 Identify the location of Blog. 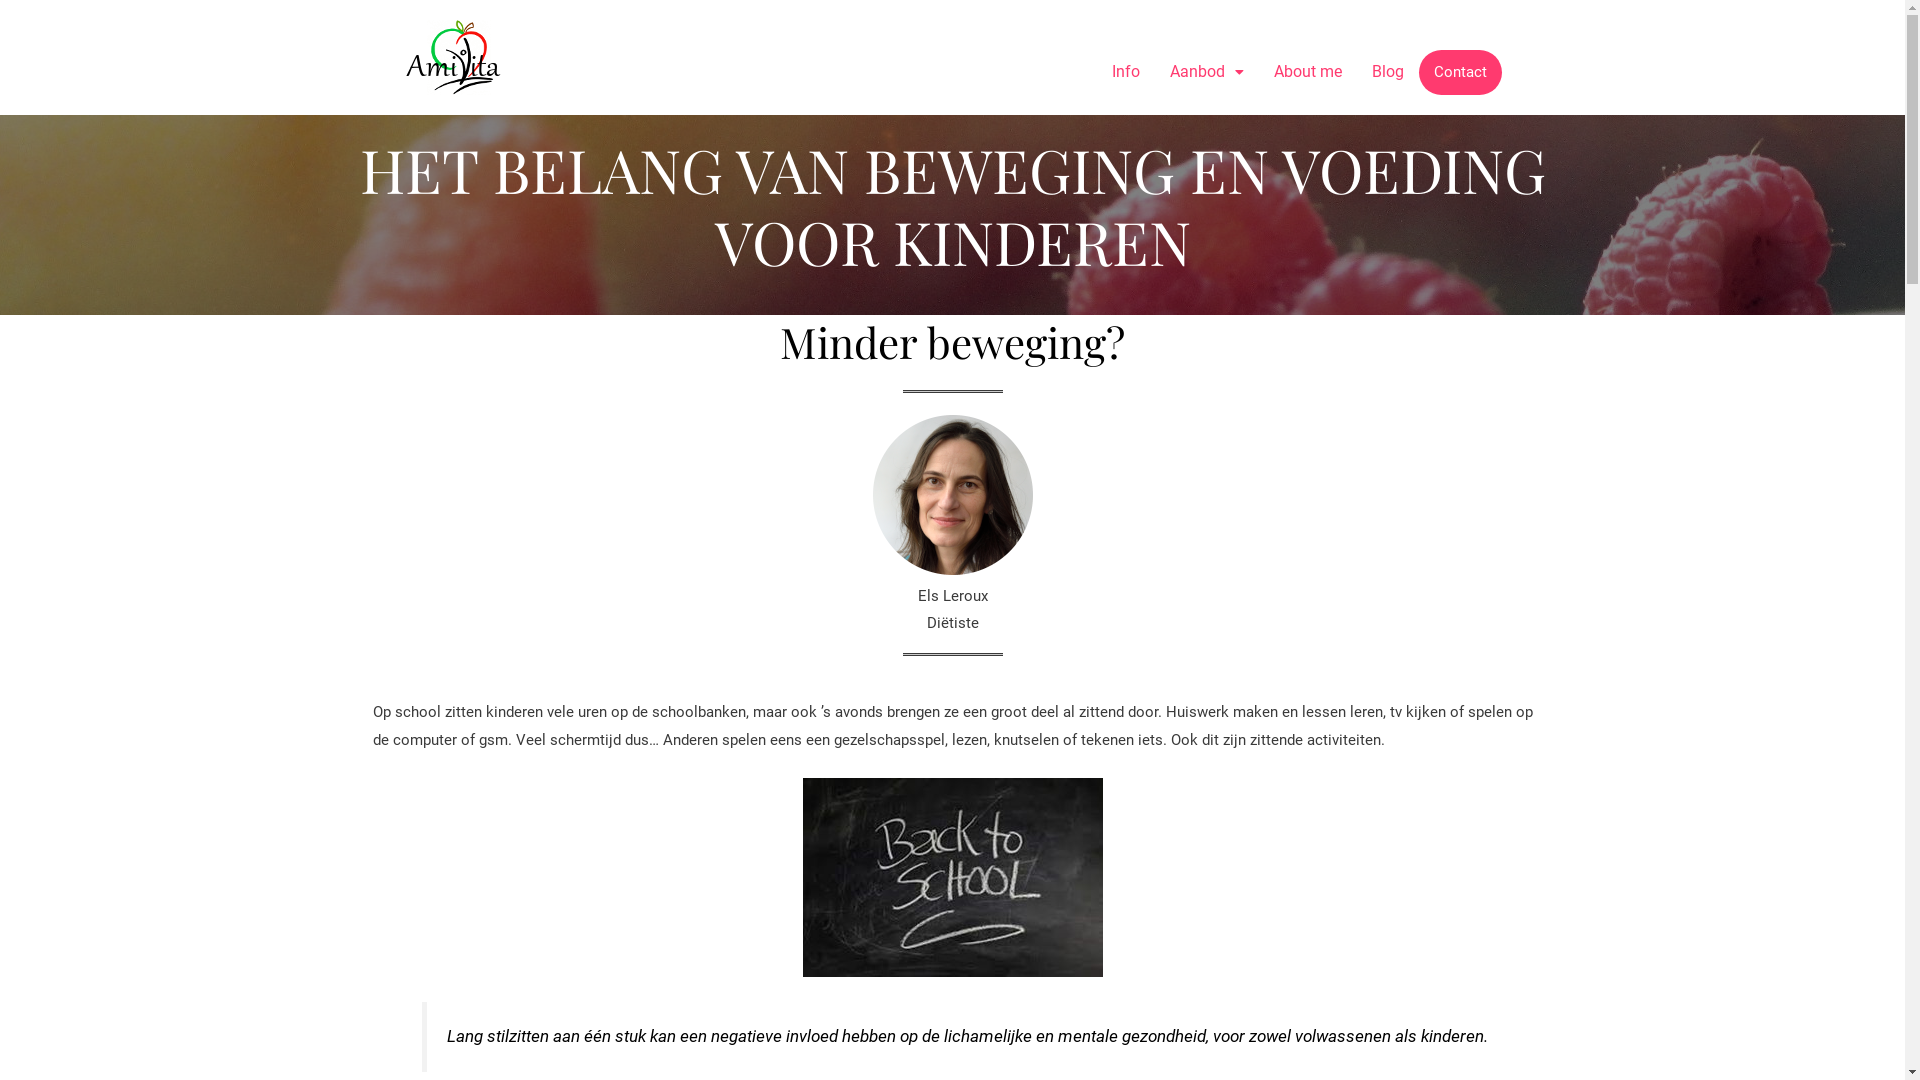
(1388, 72).